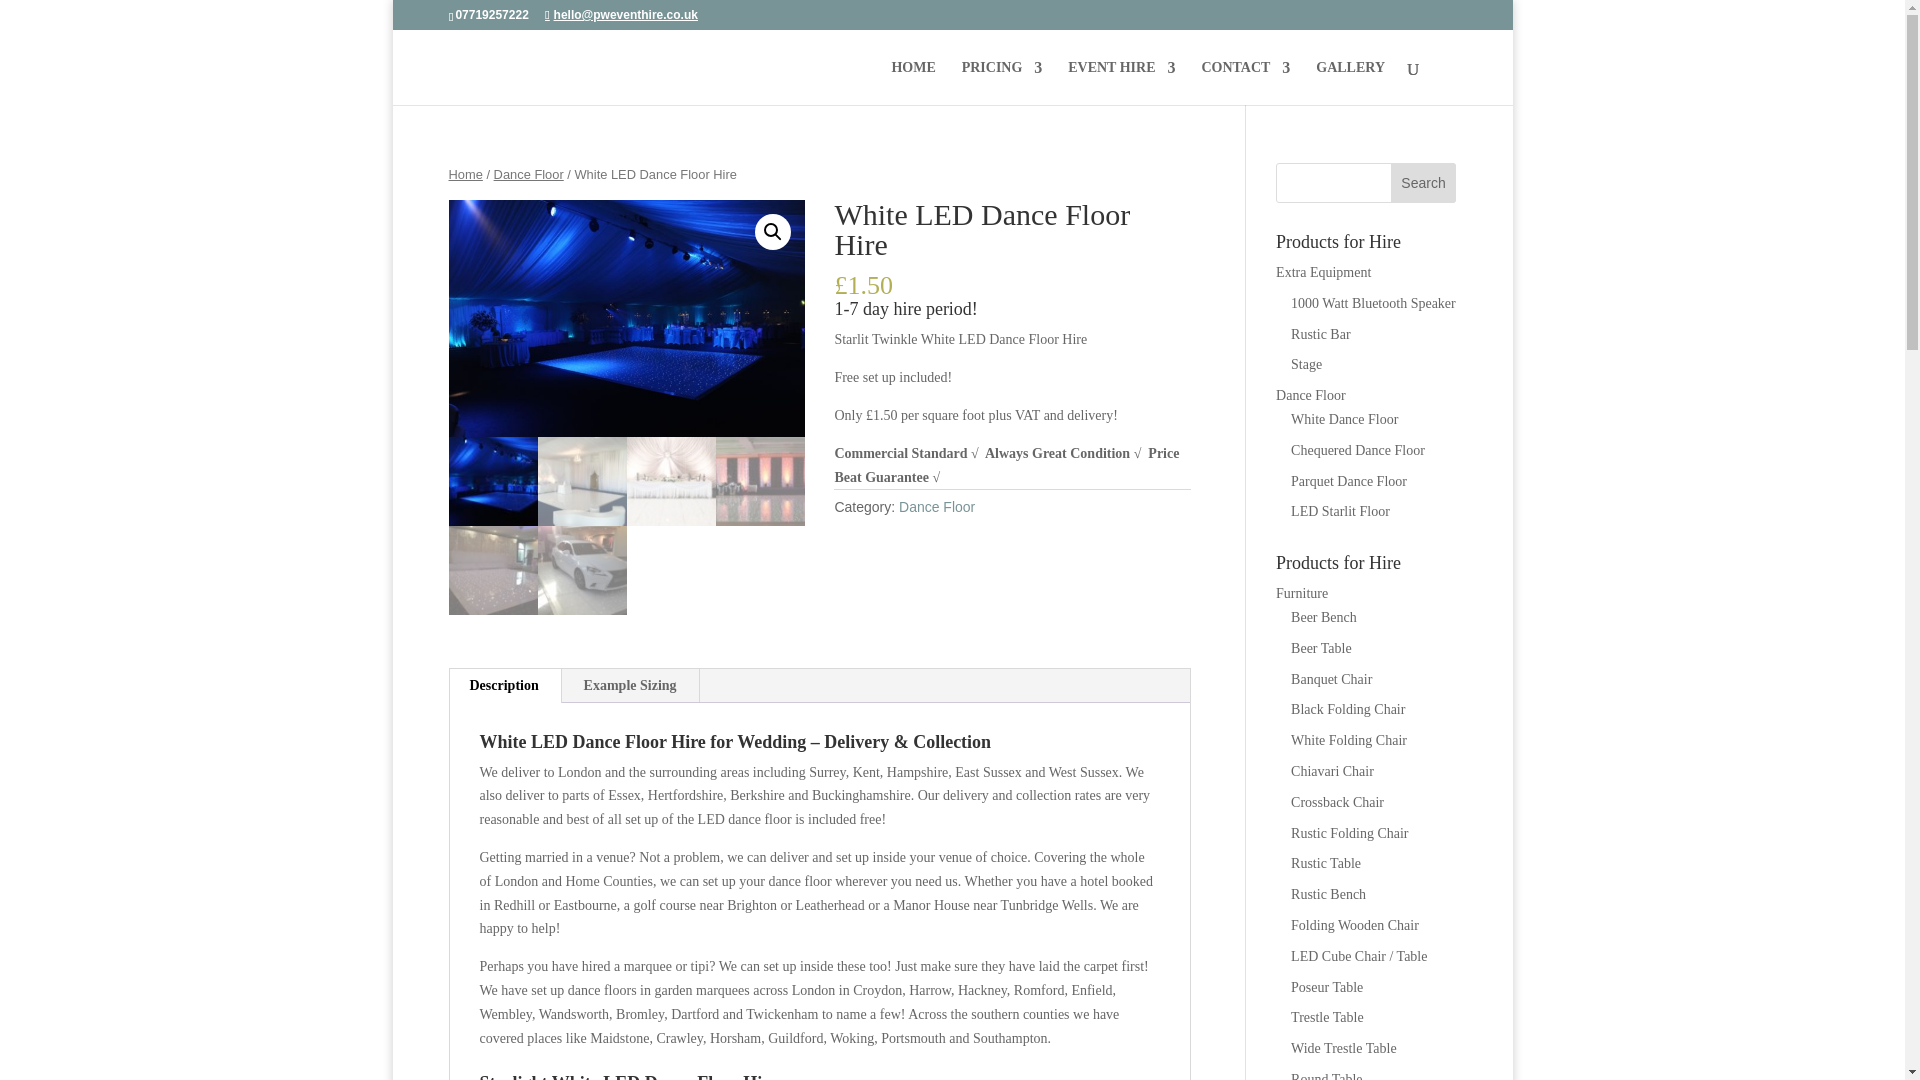 This screenshot has height=1080, width=1920. What do you see at coordinates (1246, 82) in the screenshot?
I see `CONTACT` at bounding box center [1246, 82].